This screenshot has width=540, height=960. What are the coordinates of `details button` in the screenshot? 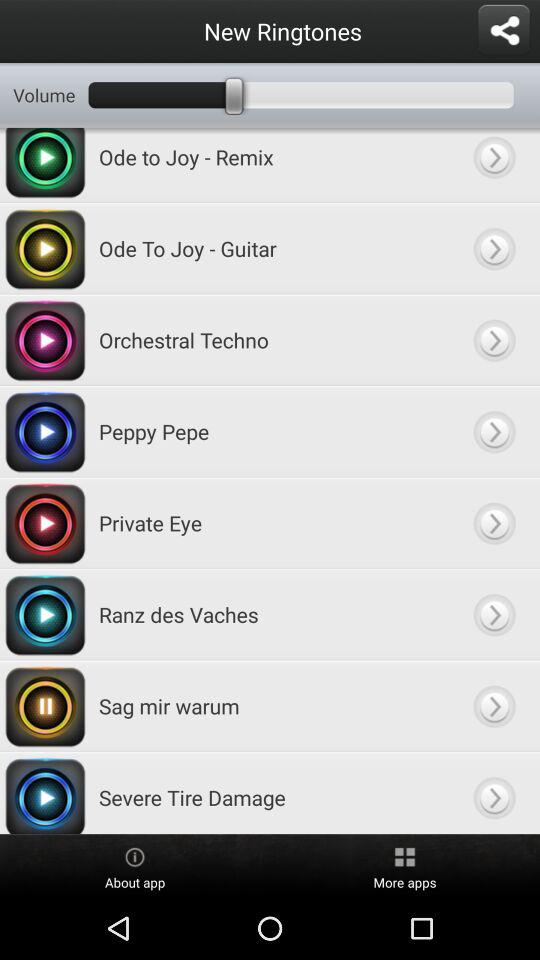 It's located at (494, 248).